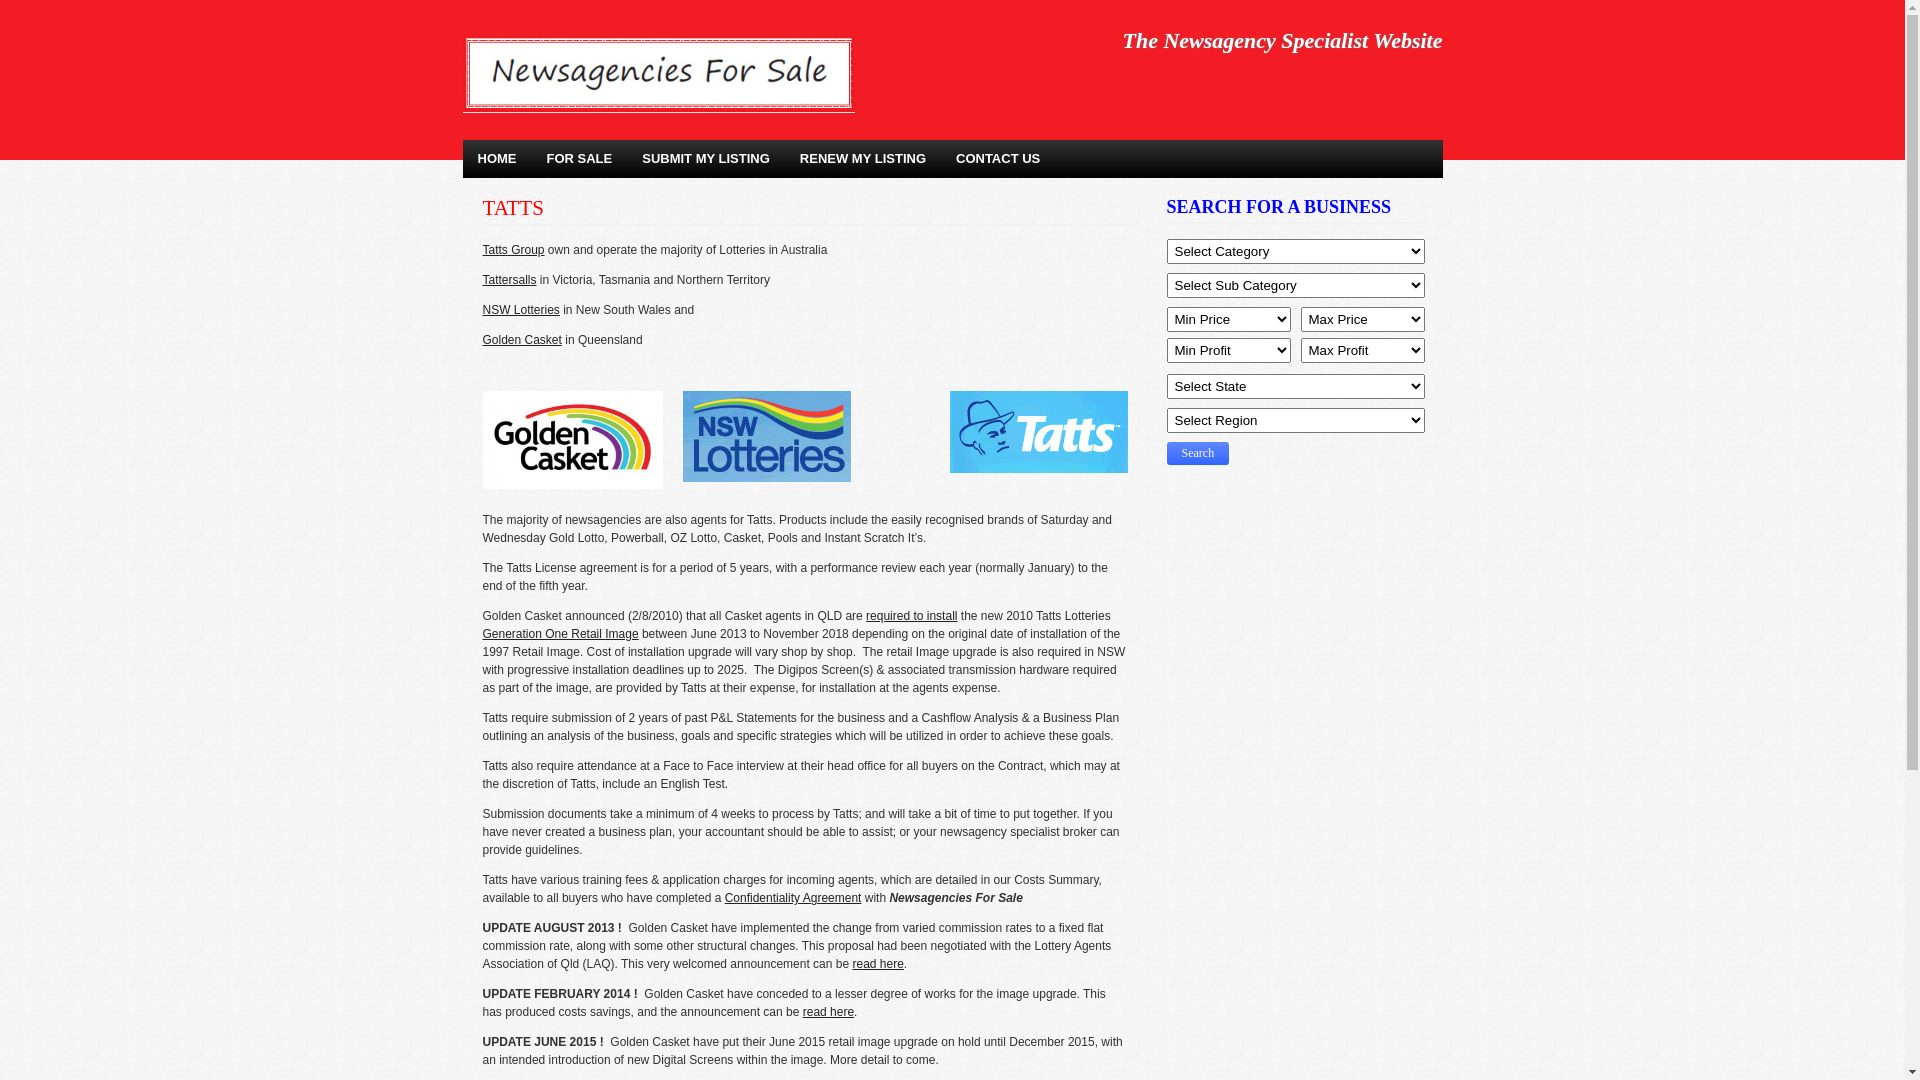 The height and width of the screenshot is (1080, 1920). Describe the element at coordinates (998, 159) in the screenshot. I see `CONTACT US` at that location.